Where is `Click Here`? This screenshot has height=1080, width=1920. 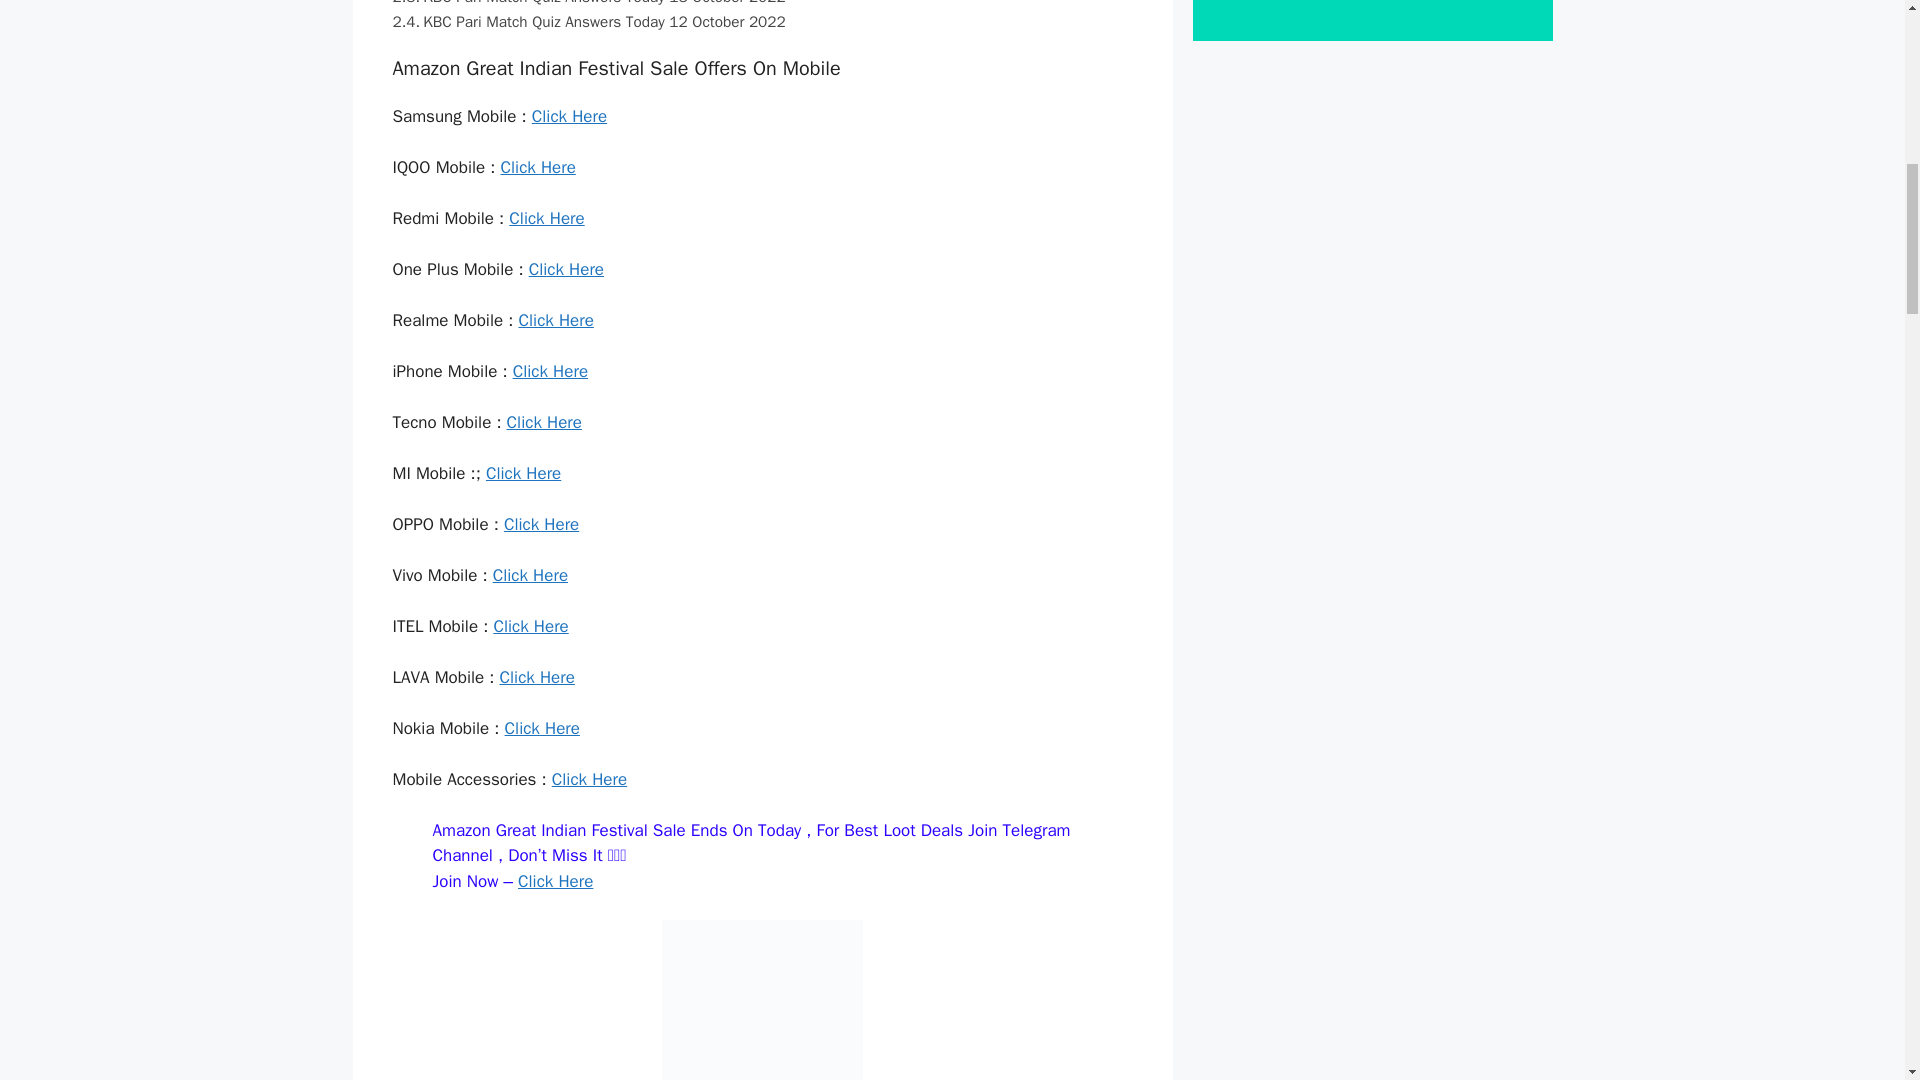
Click Here is located at coordinates (590, 778).